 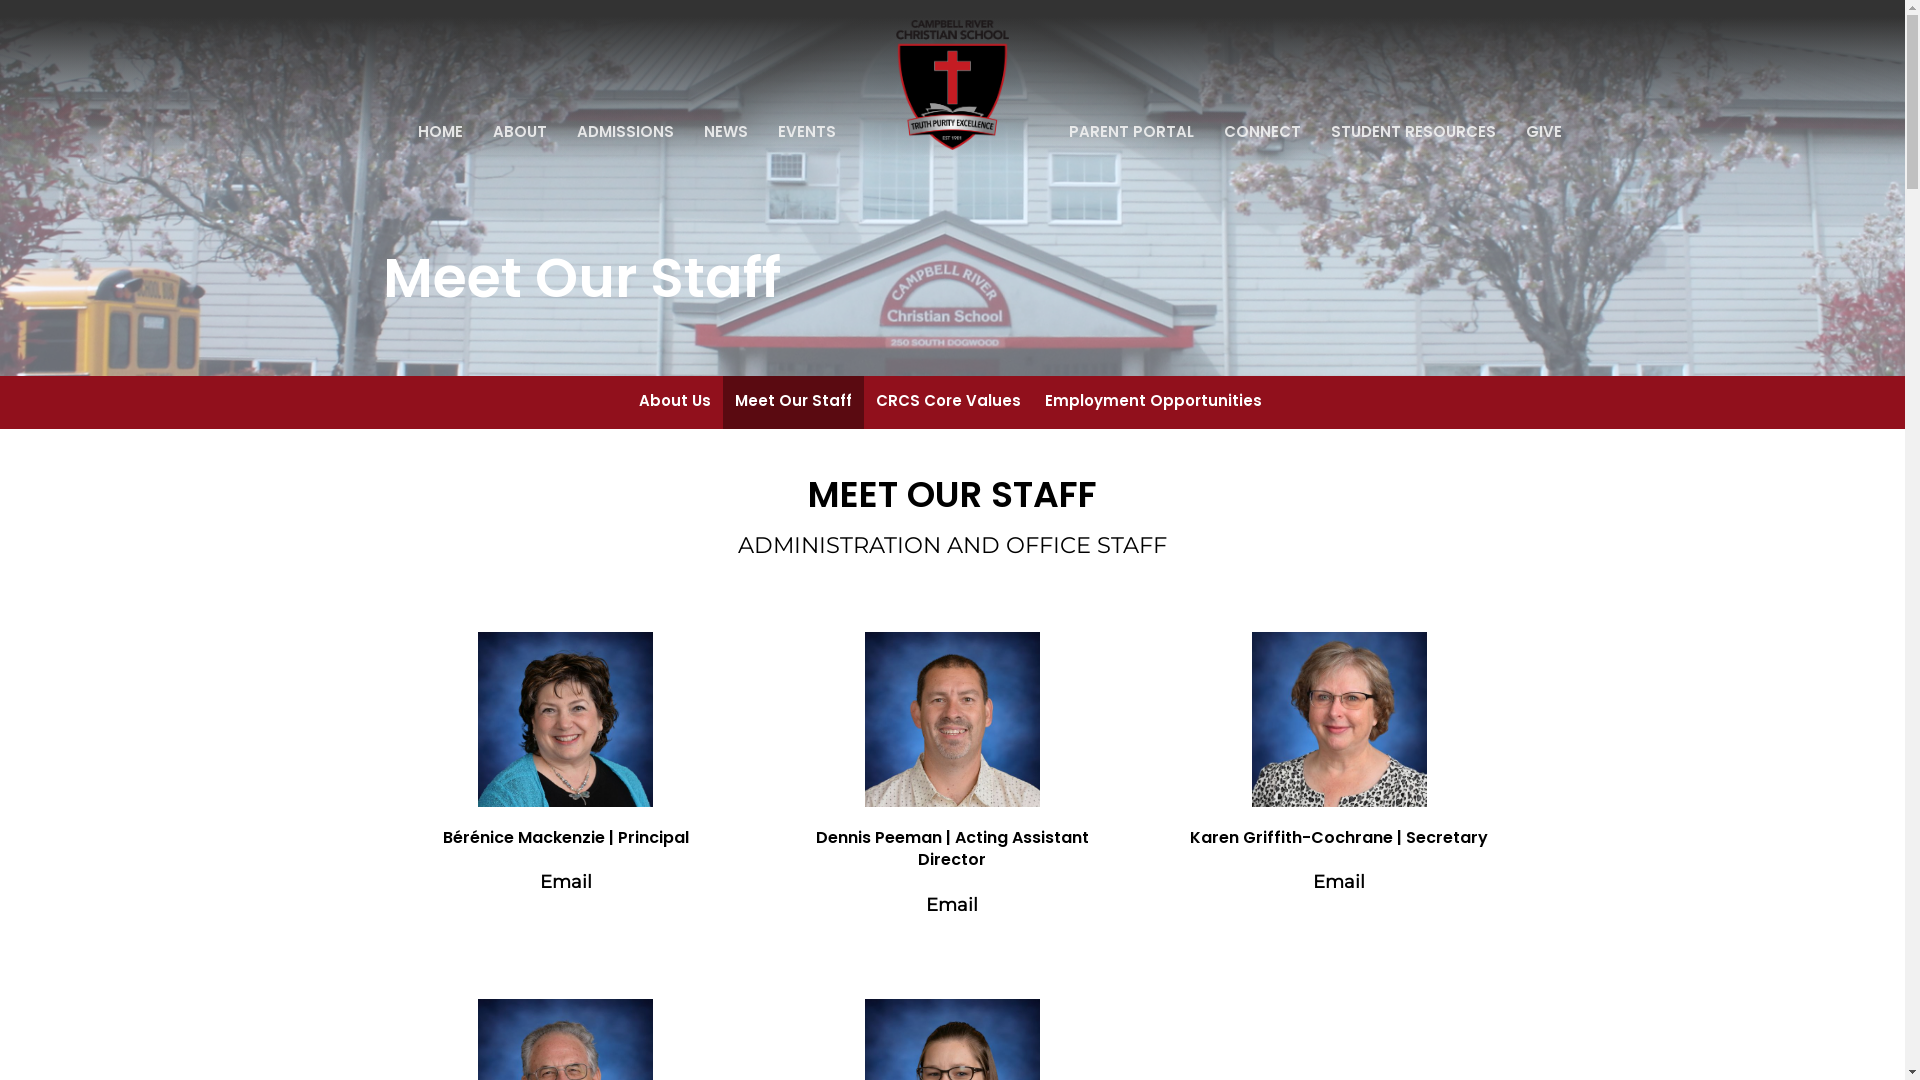 I want to click on Email, so click(x=952, y=904).